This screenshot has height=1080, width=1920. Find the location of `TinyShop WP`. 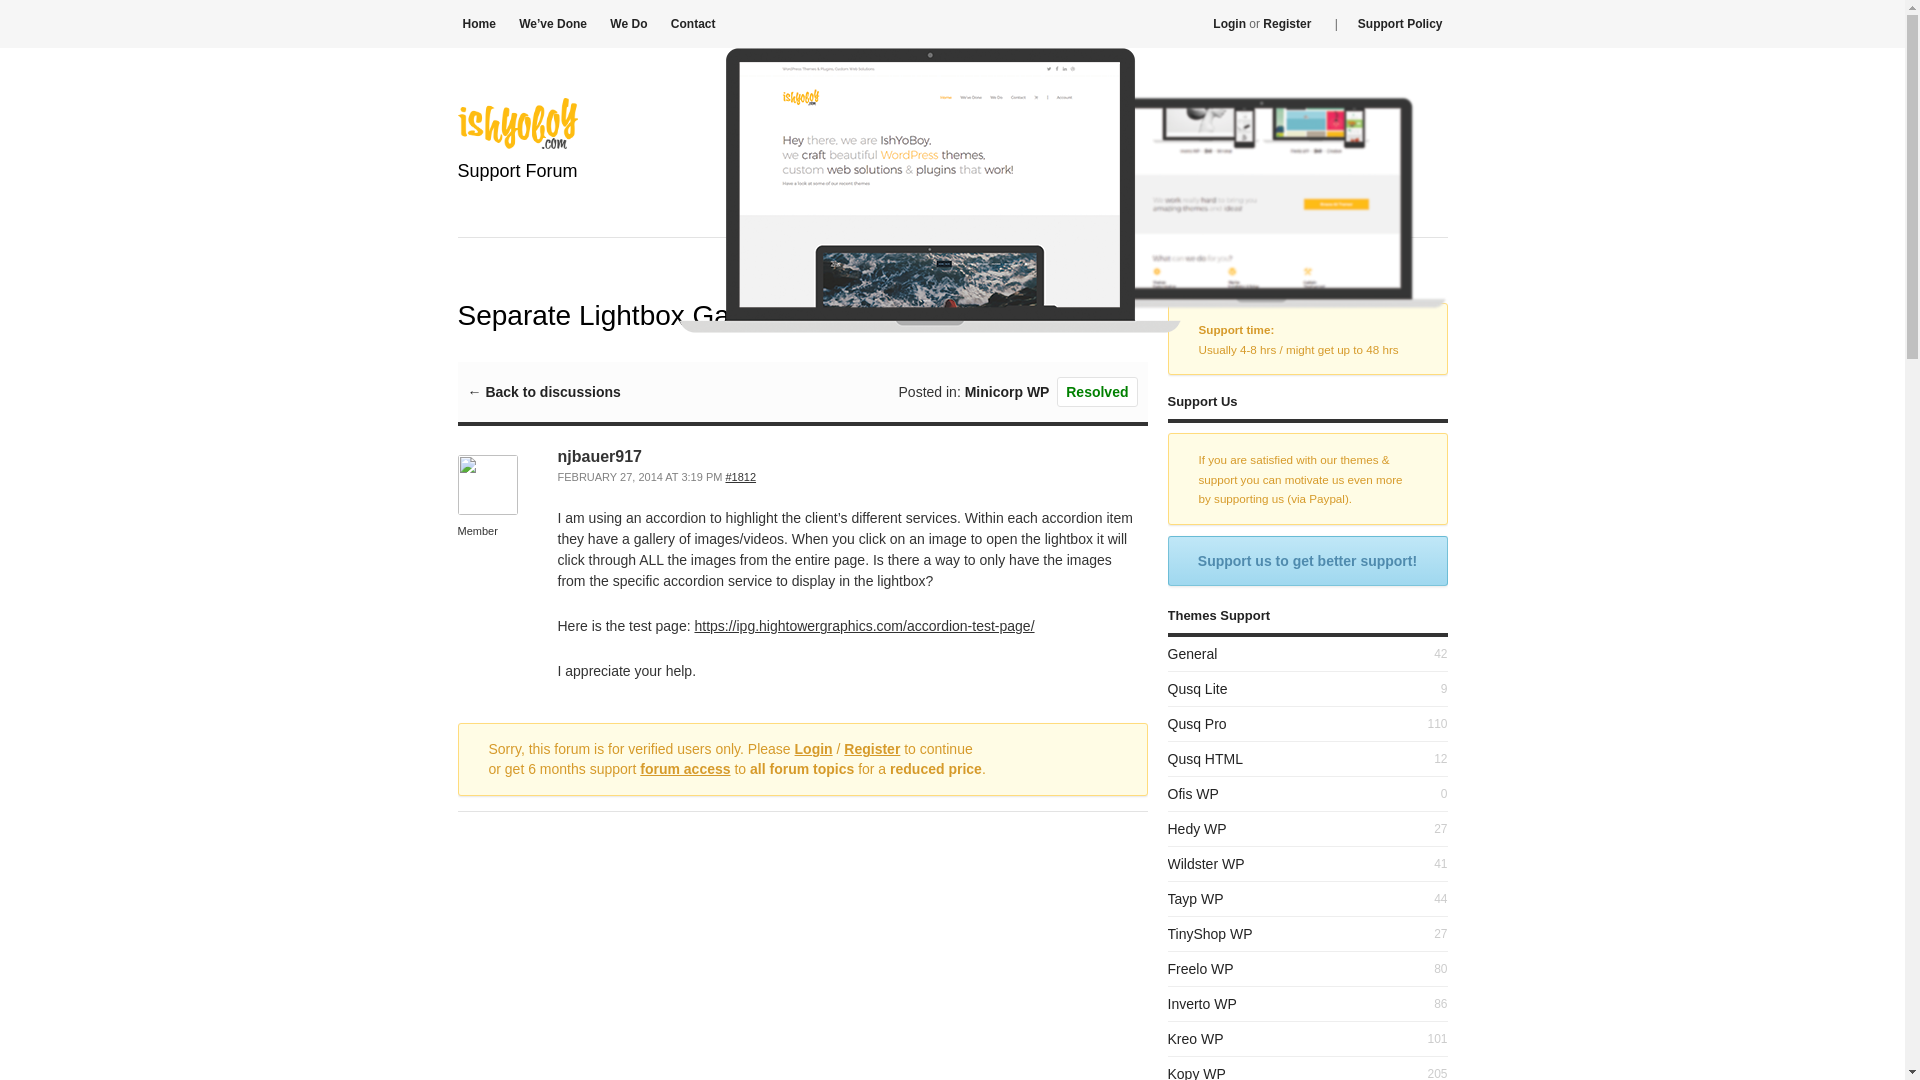

TinyShop WP is located at coordinates (1210, 933).